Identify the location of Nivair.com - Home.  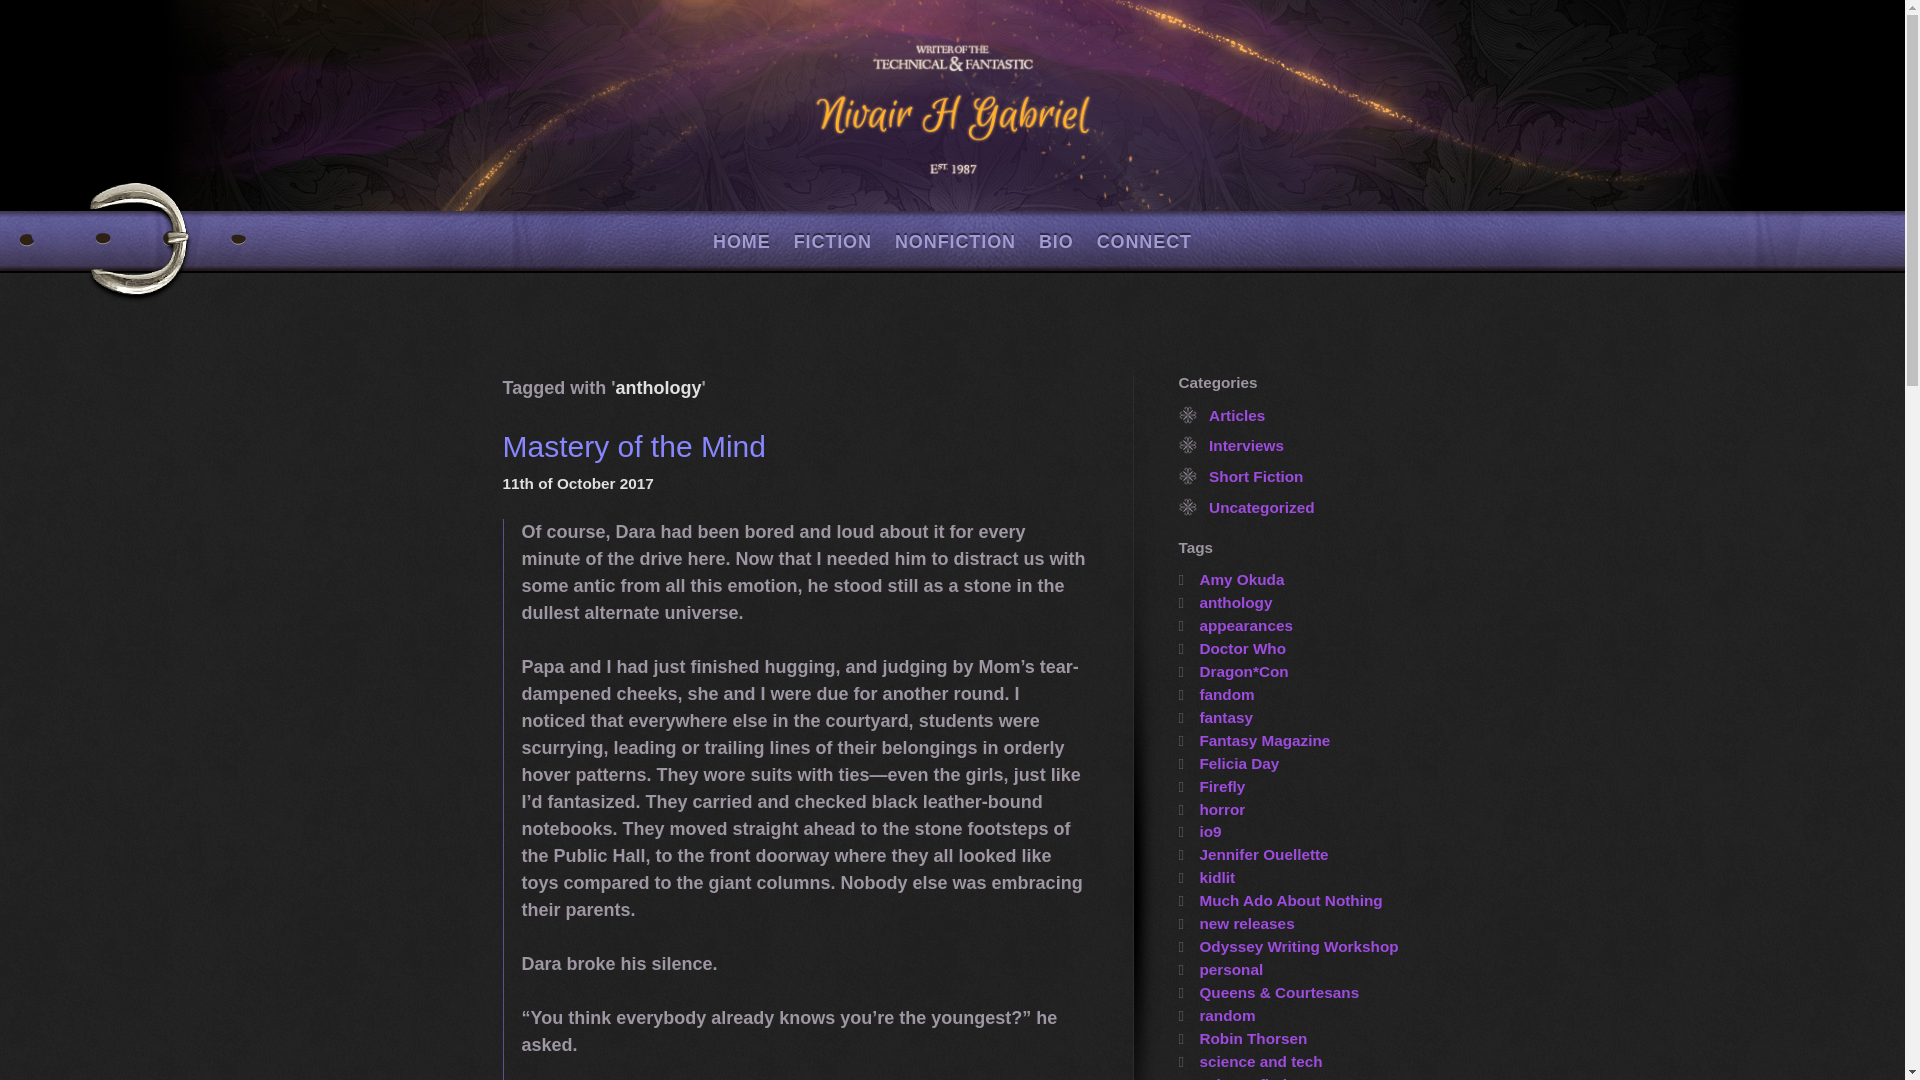
(952, 109).